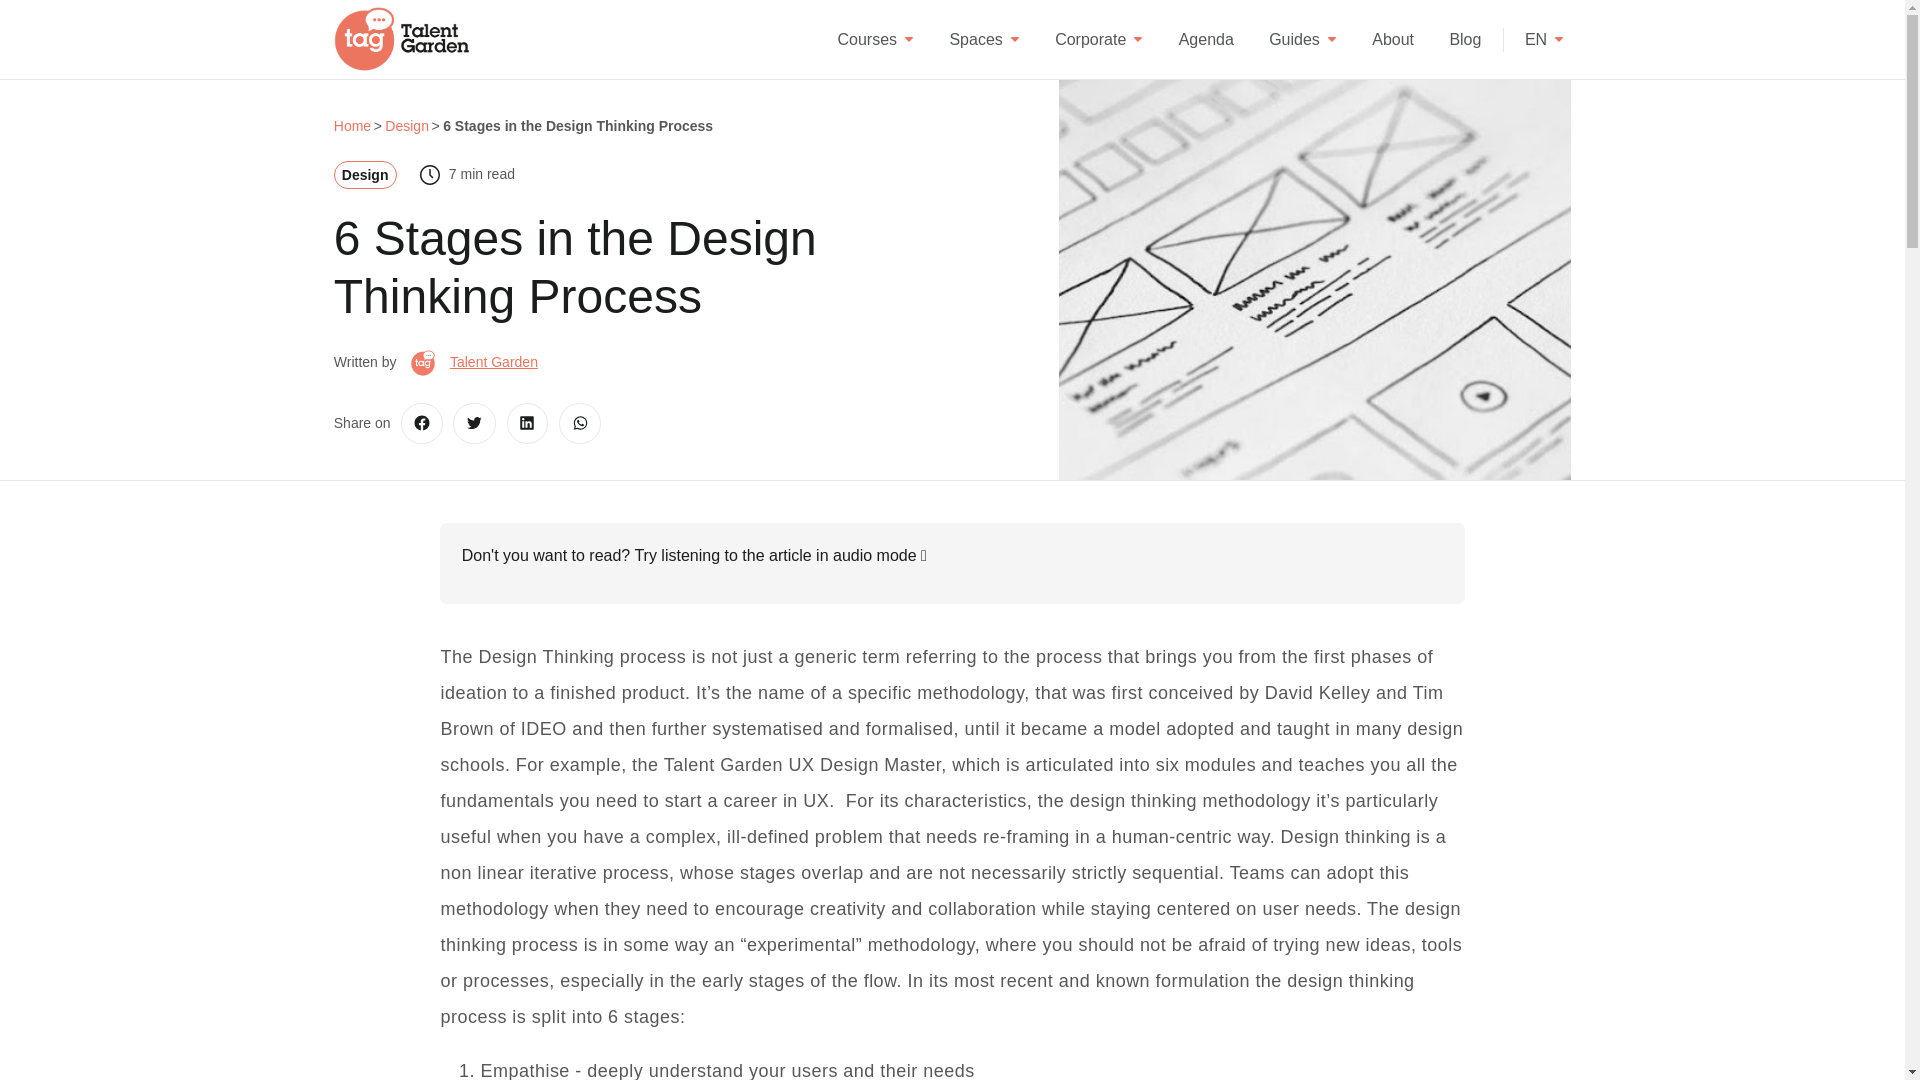 The width and height of the screenshot is (1920, 1080). Describe the element at coordinates (1099, 38) in the screenshot. I see `Corporate` at that location.